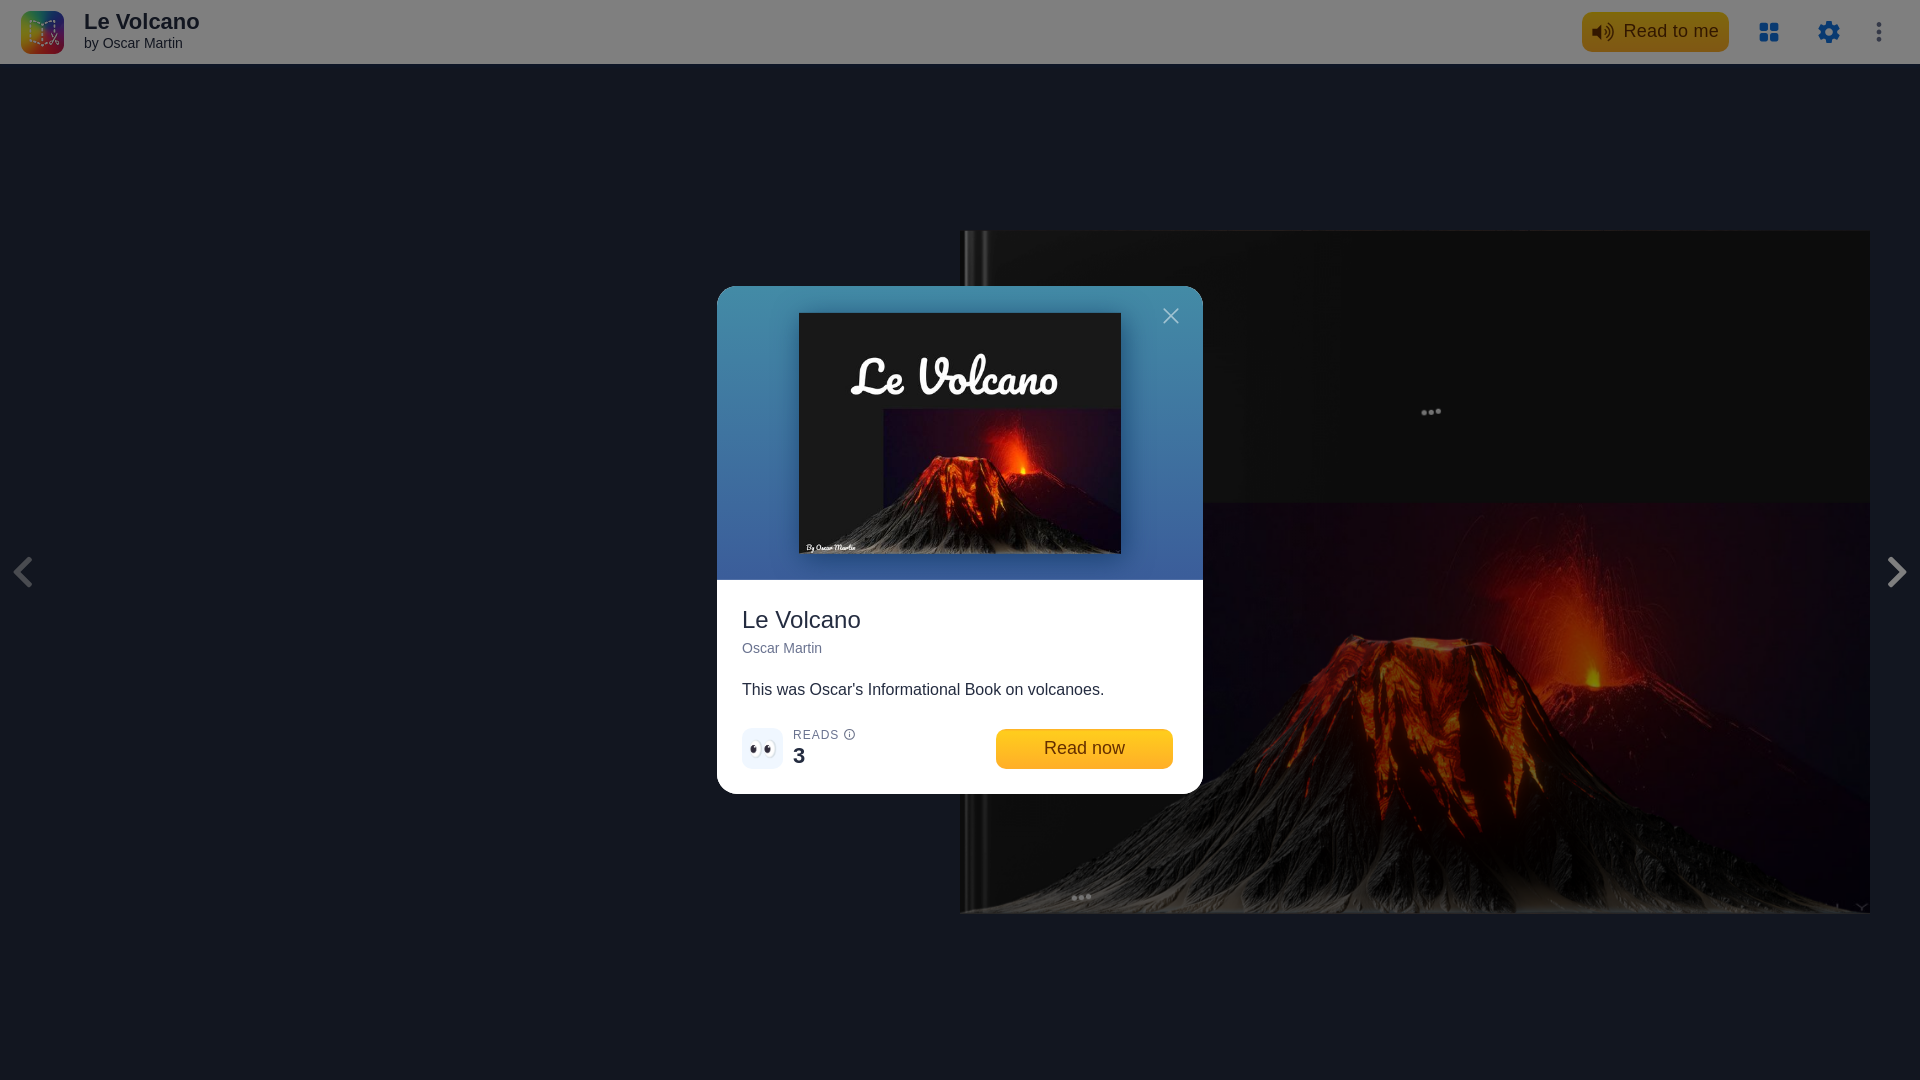  What do you see at coordinates (42, 30) in the screenshot?
I see `Go to Book Creator website` at bounding box center [42, 30].